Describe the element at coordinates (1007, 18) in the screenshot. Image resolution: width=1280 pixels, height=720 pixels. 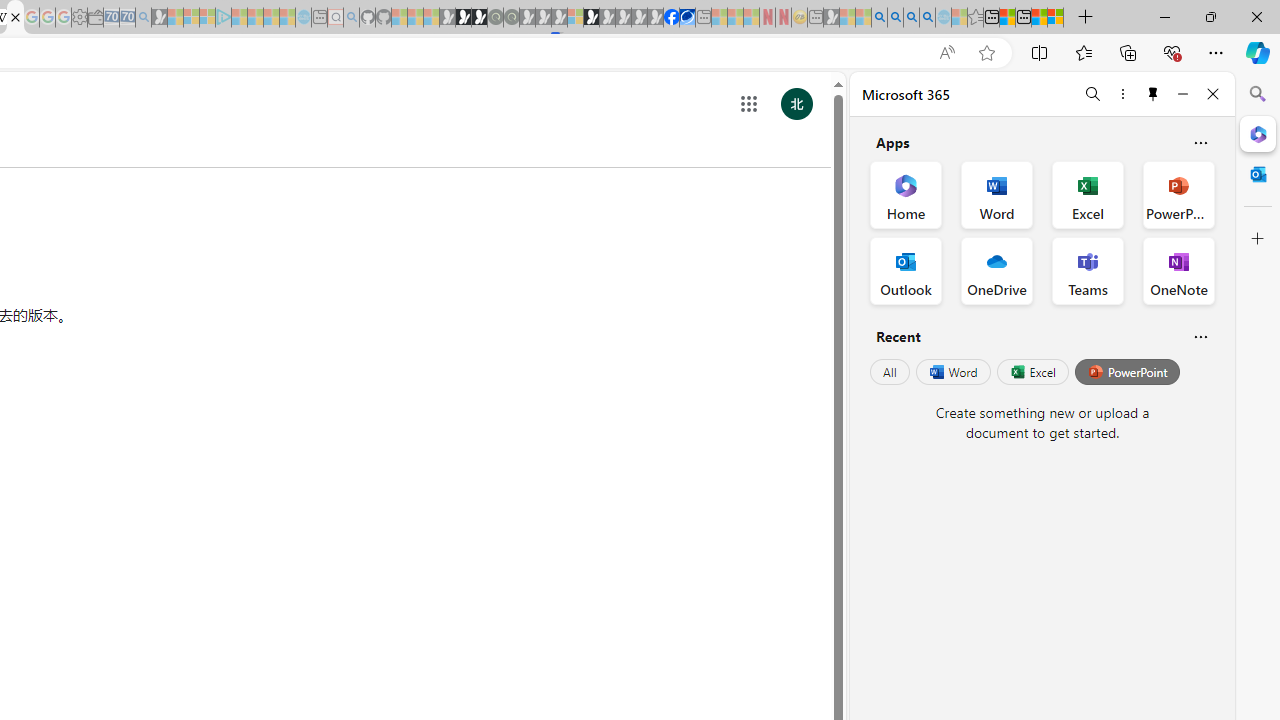
I see `Aberdeen, Hong Kong SAR weather forecast | Microsoft Weather` at that location.